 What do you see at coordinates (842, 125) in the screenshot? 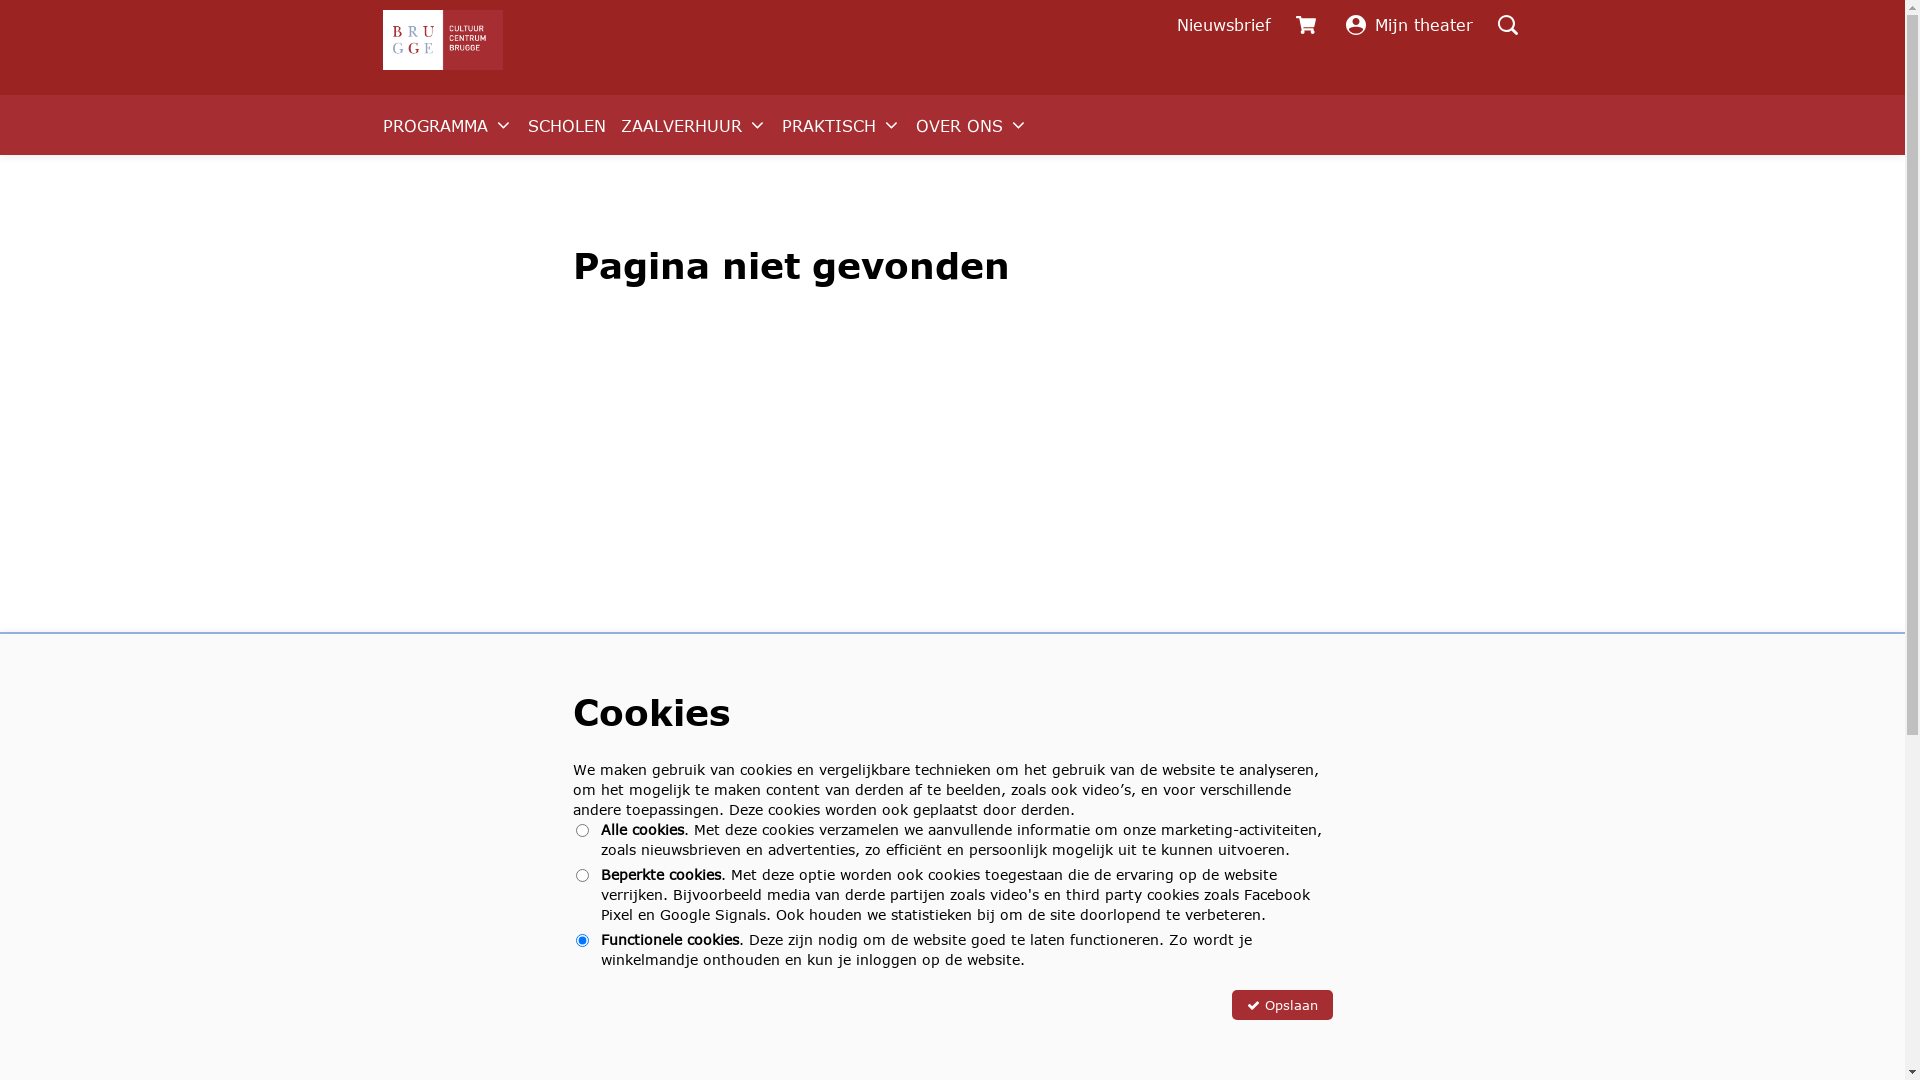
I see `PRAKTISCH` at bounding box center [842, 125].